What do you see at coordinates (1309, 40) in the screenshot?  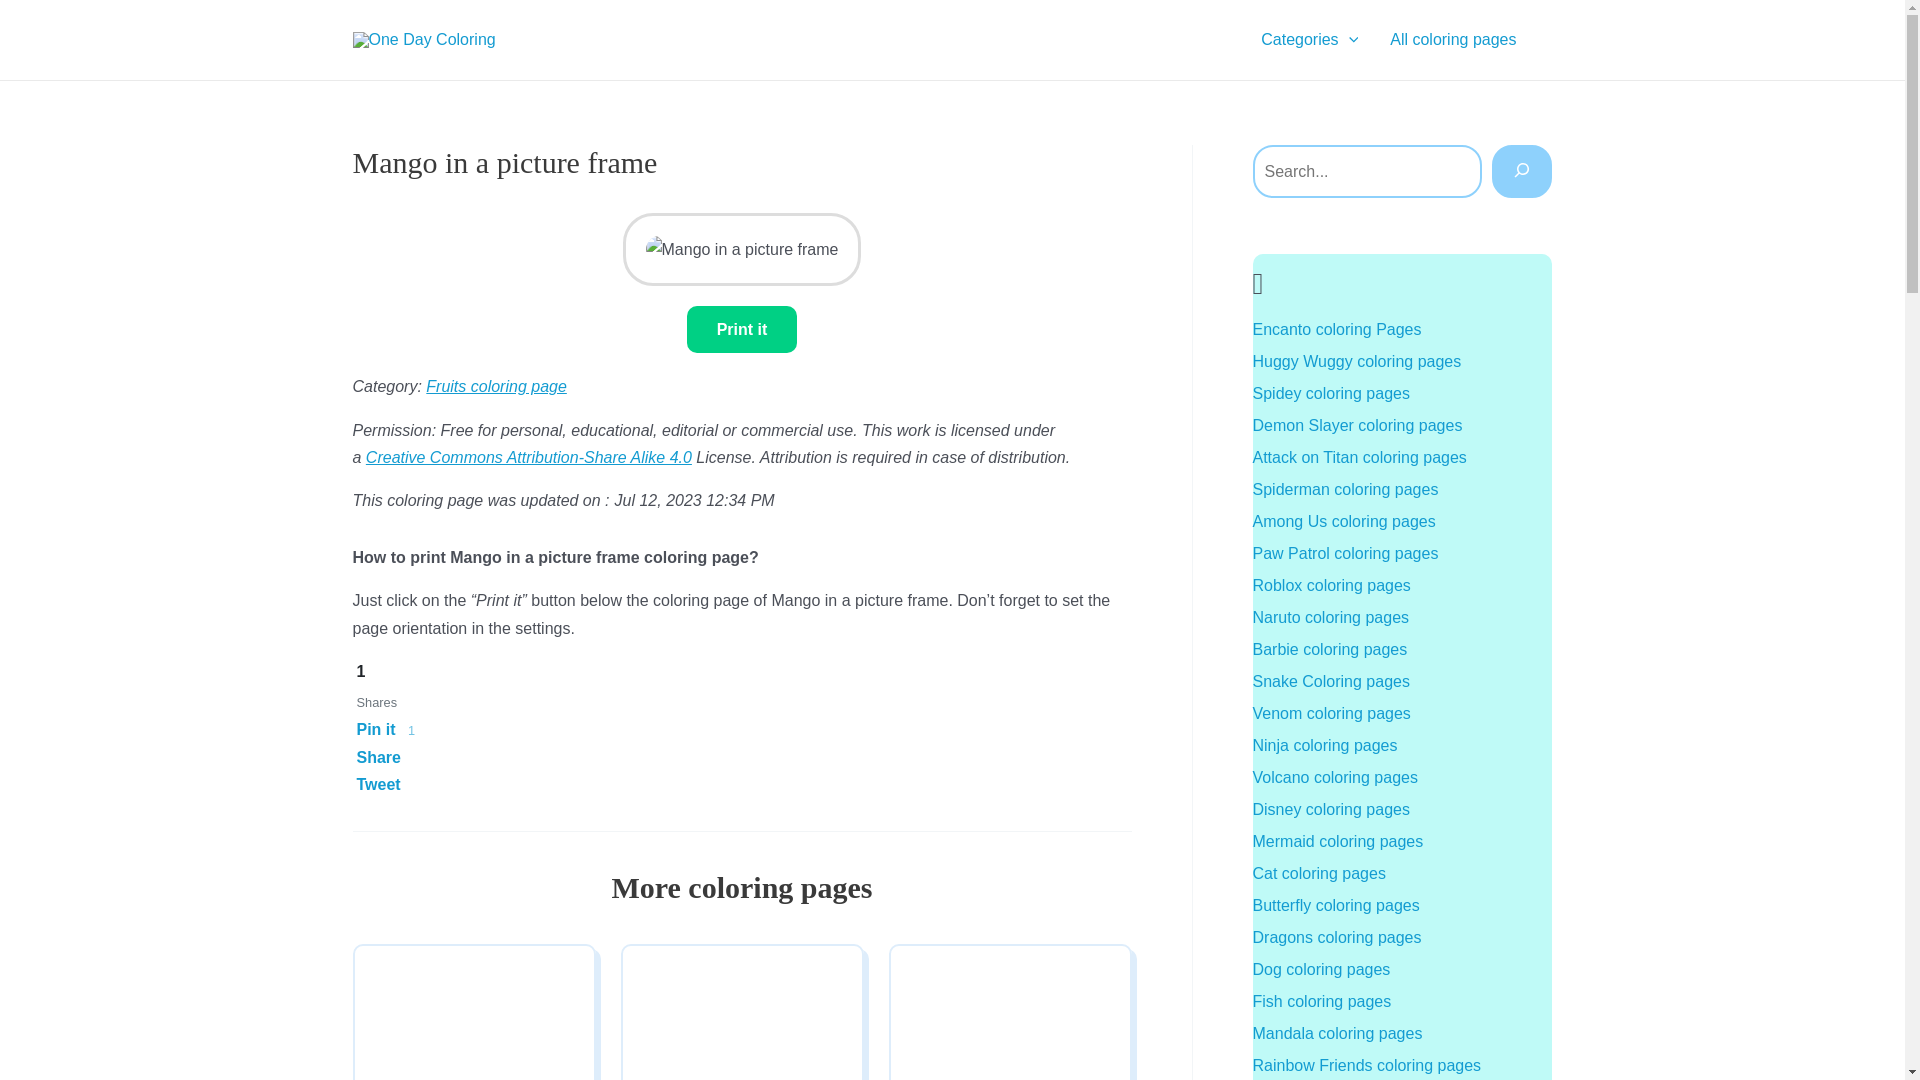 I see `Categories` at bounding box center [1309, 40].